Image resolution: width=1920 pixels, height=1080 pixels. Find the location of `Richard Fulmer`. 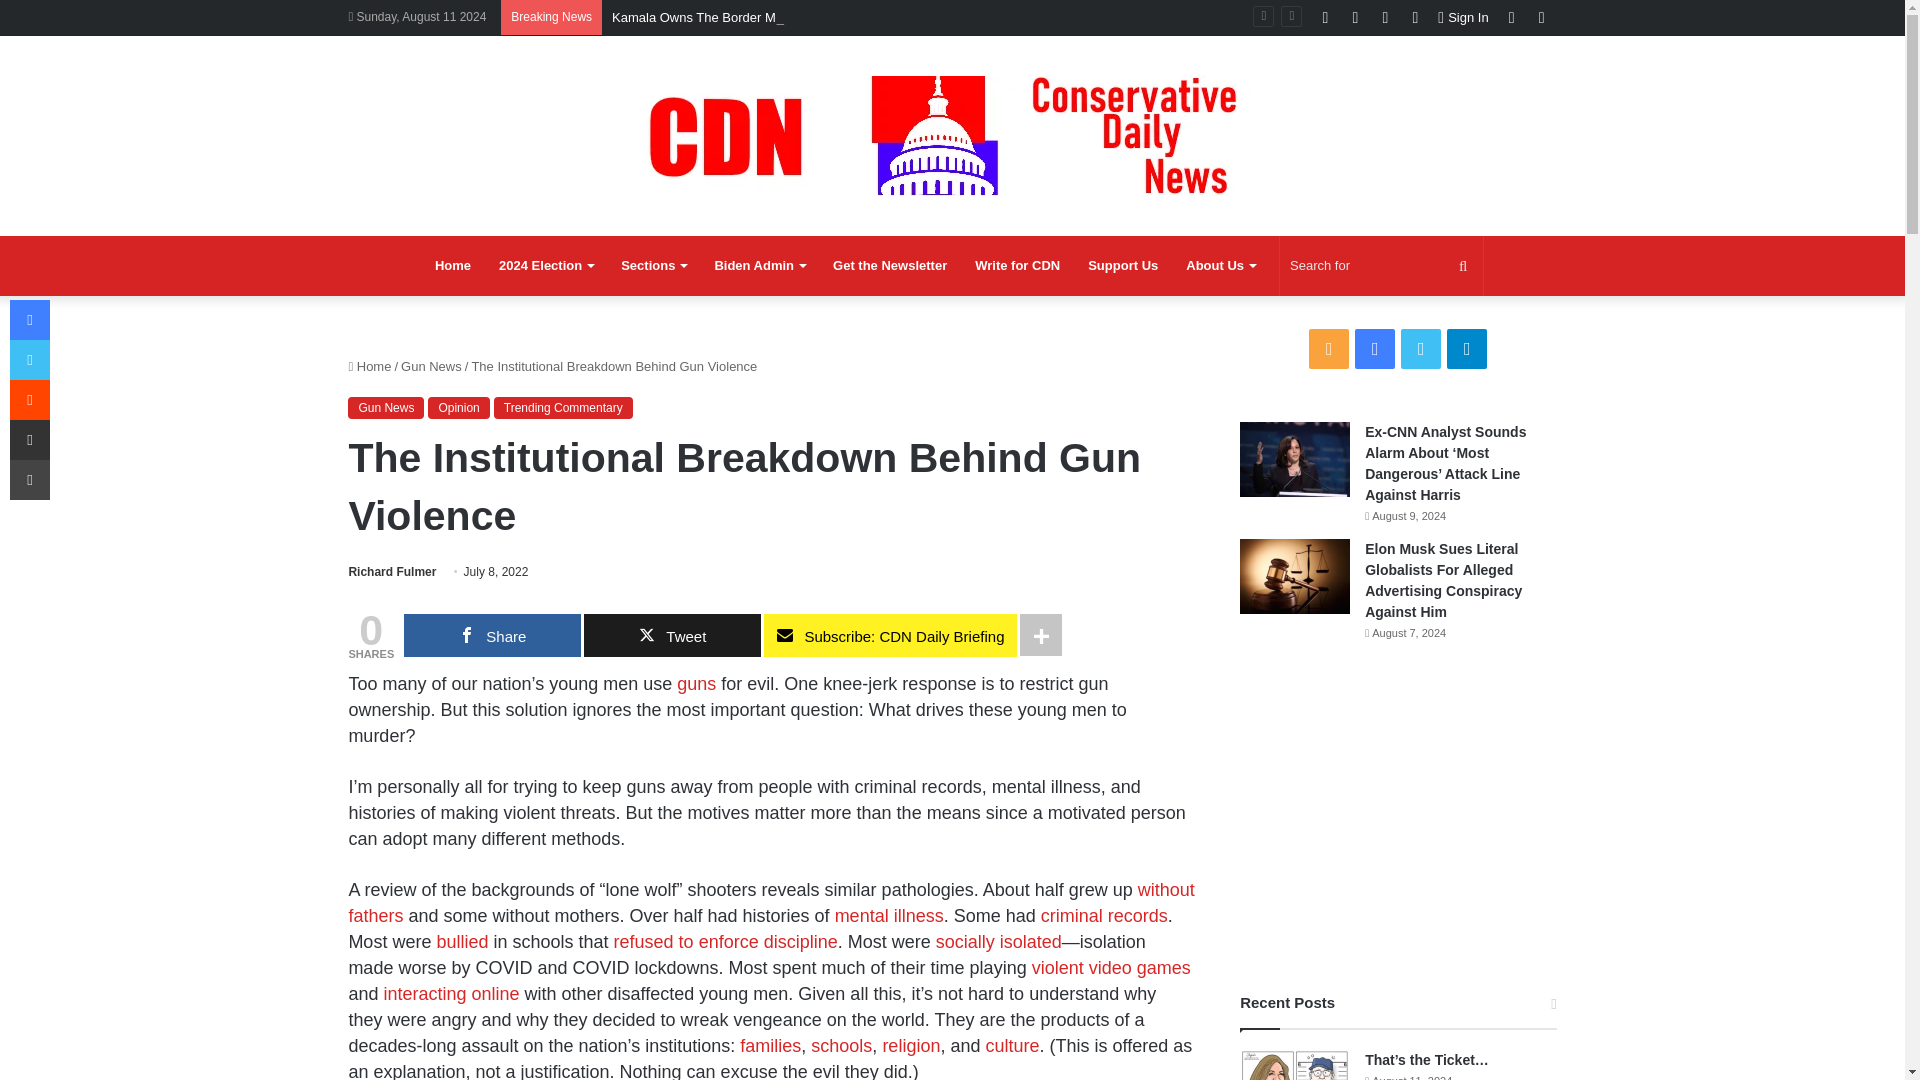

Richard Fulmer is located at coordinates (391, 571).